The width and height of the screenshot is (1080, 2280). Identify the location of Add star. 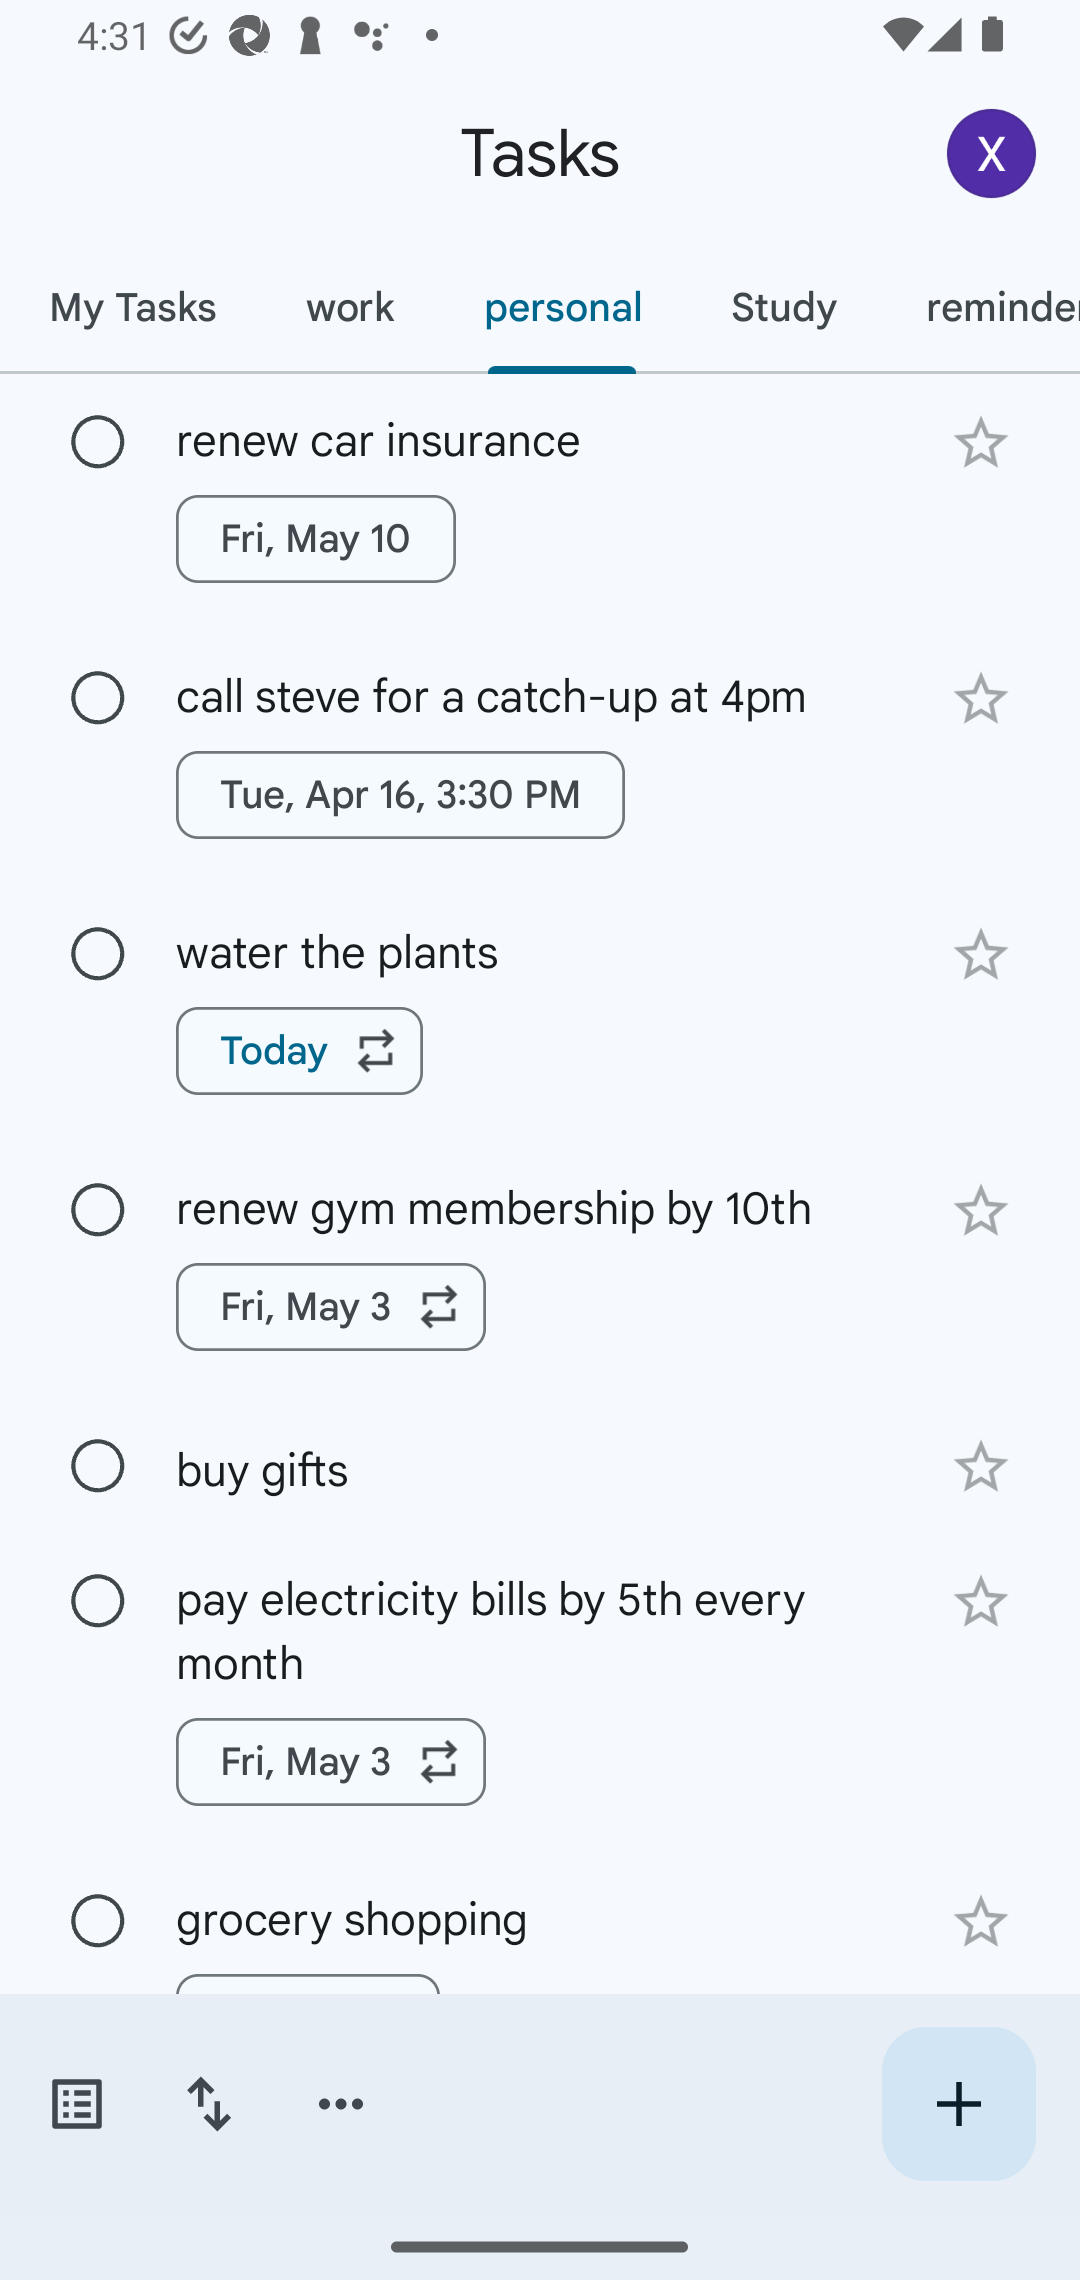
(980, 442).